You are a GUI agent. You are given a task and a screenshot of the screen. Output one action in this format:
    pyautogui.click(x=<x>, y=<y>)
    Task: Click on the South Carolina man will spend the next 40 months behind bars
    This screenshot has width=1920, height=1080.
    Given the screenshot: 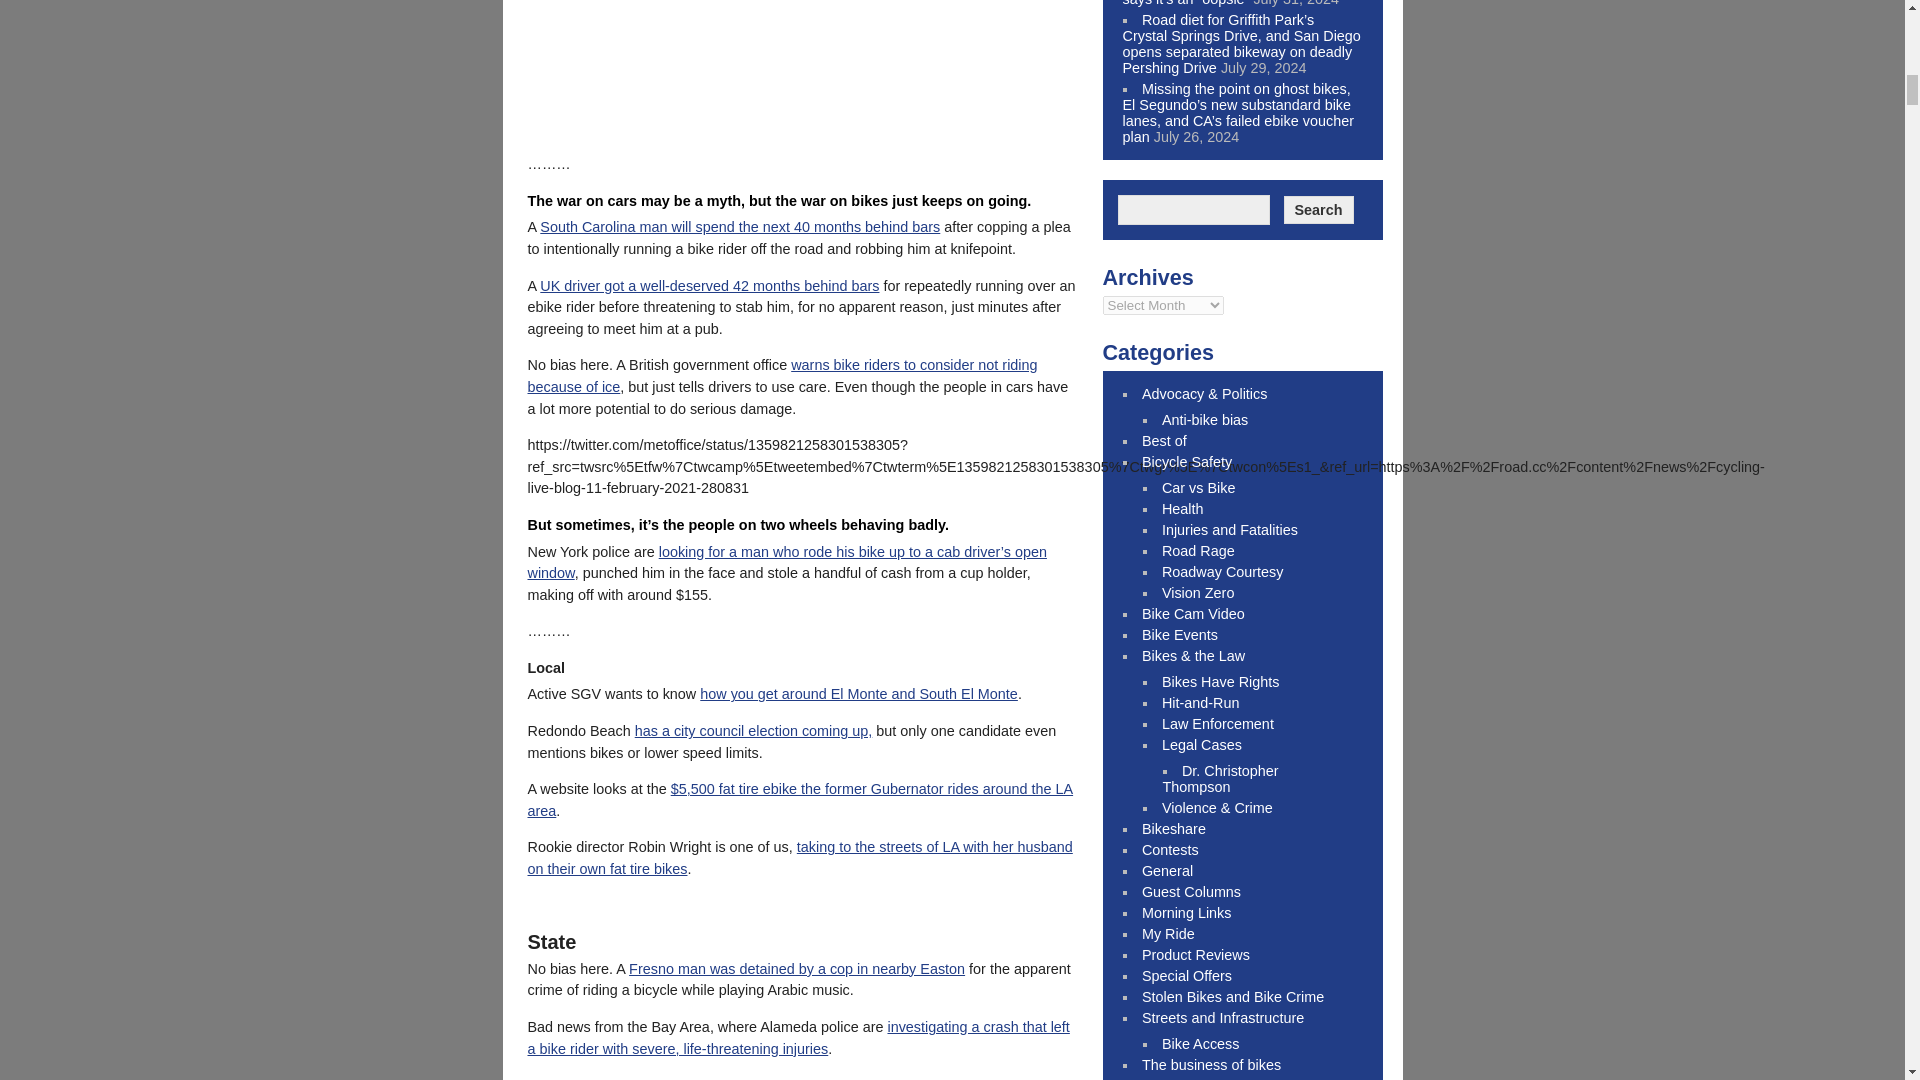 What is the action you would take?
    pyautogui.click(x=740, y=227)
    